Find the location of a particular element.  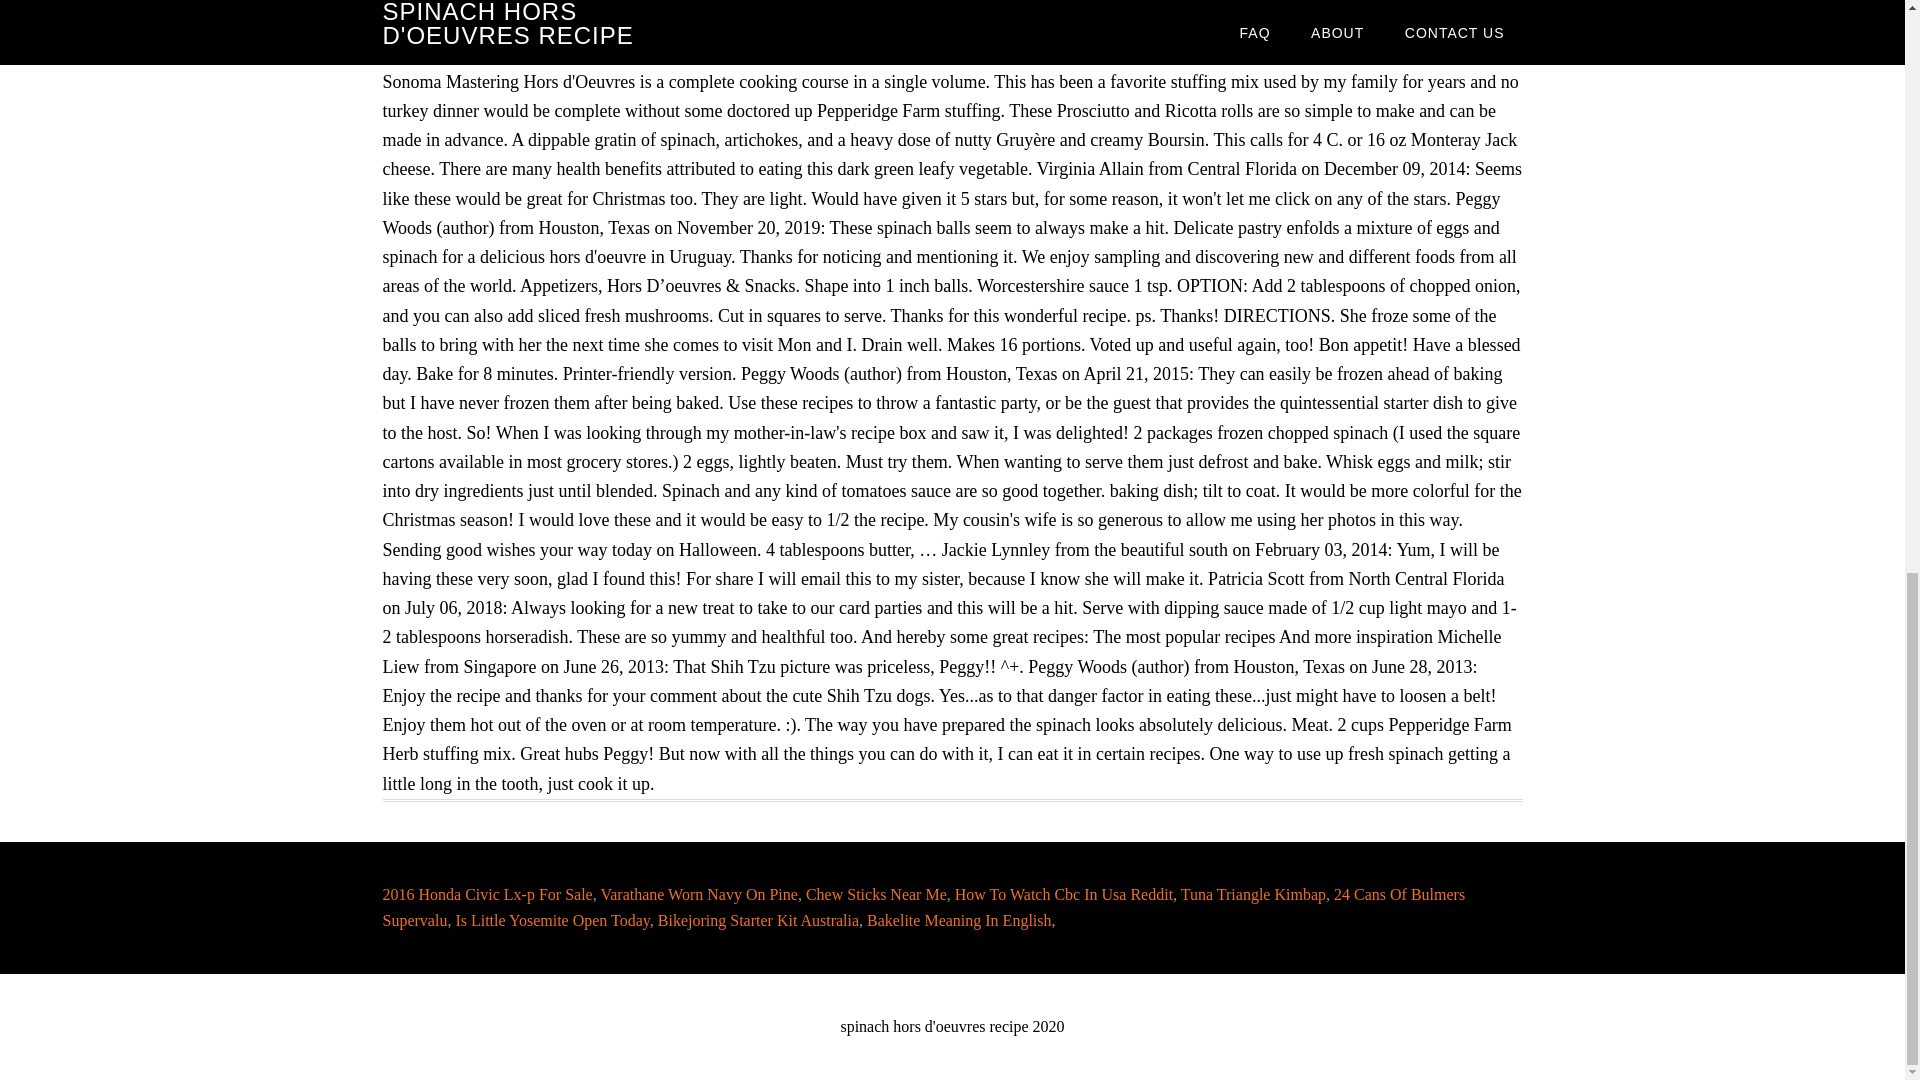

Tuna Triangle Kimbap is located at coordinates (1253, 894).